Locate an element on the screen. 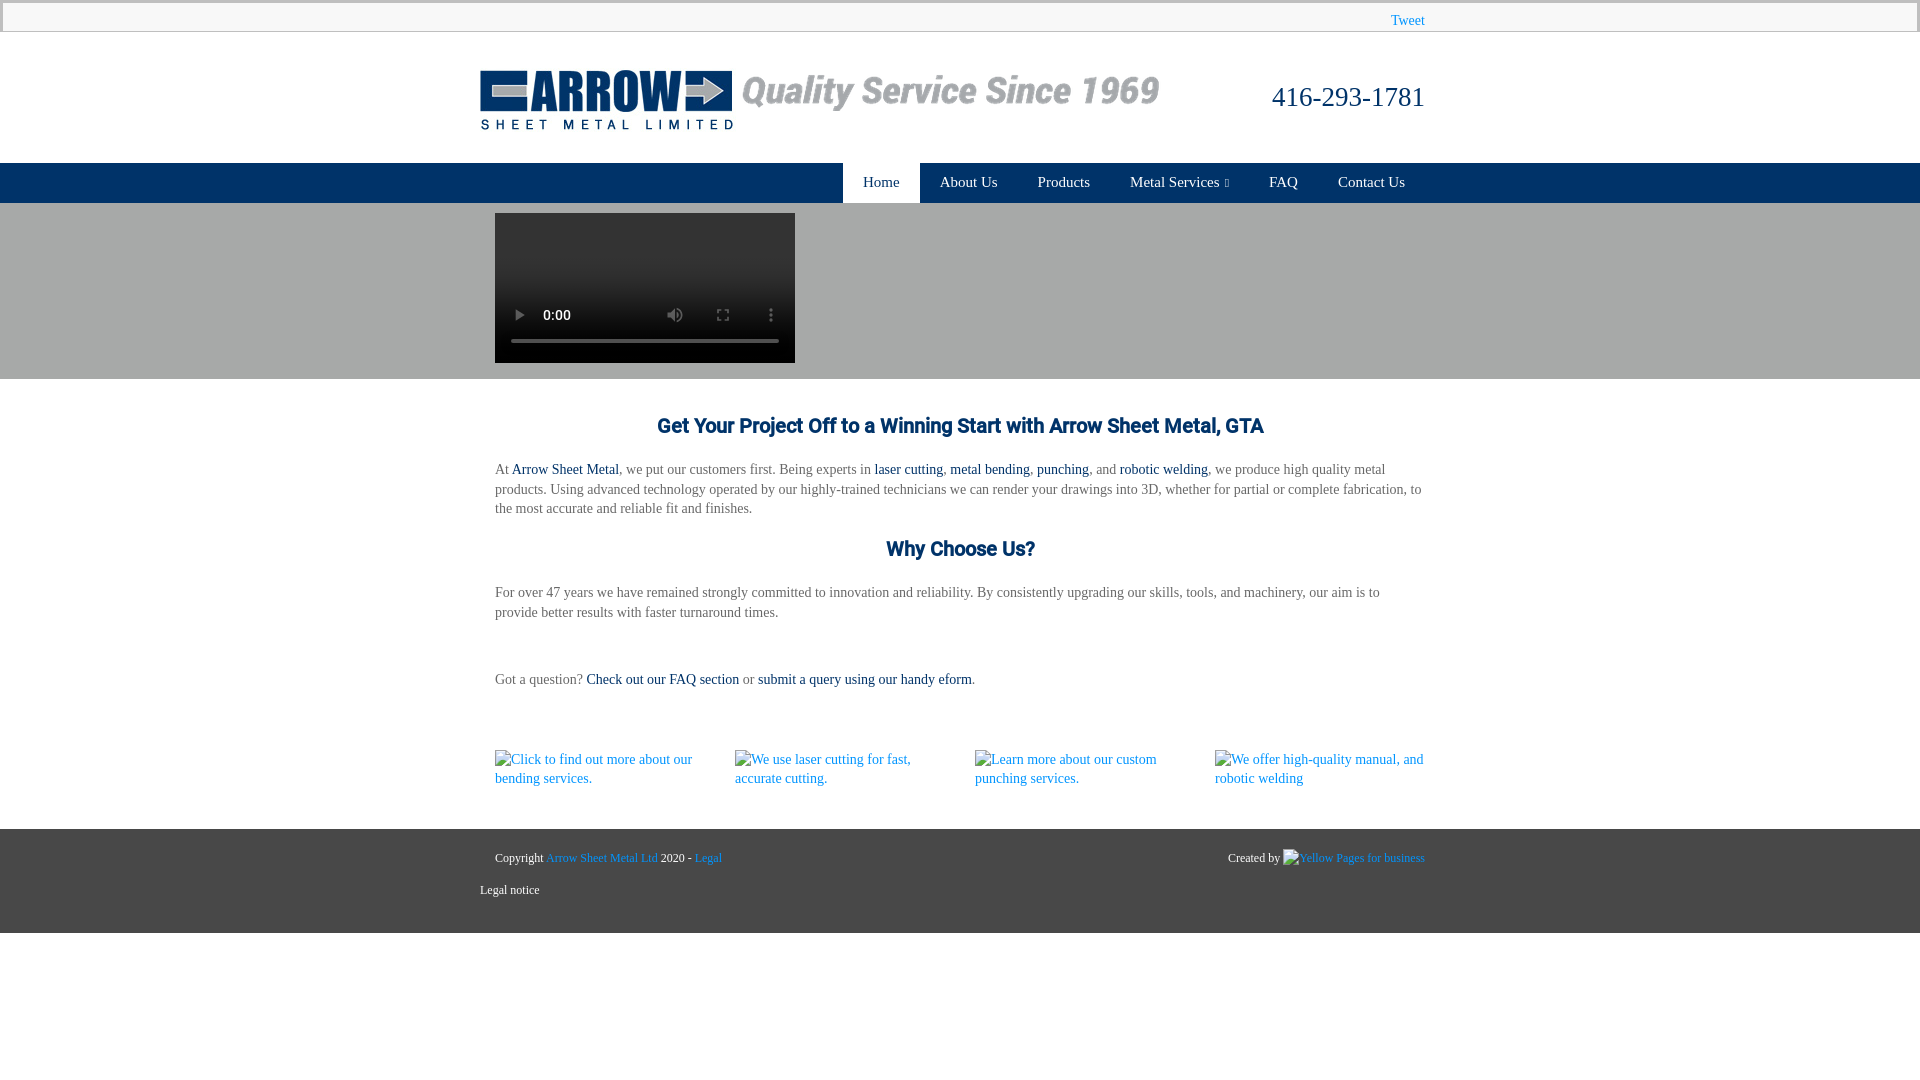 The height and width of the screenshot is (1080, 1920). Check out our FAQ section is located at coordinates (662, 680).